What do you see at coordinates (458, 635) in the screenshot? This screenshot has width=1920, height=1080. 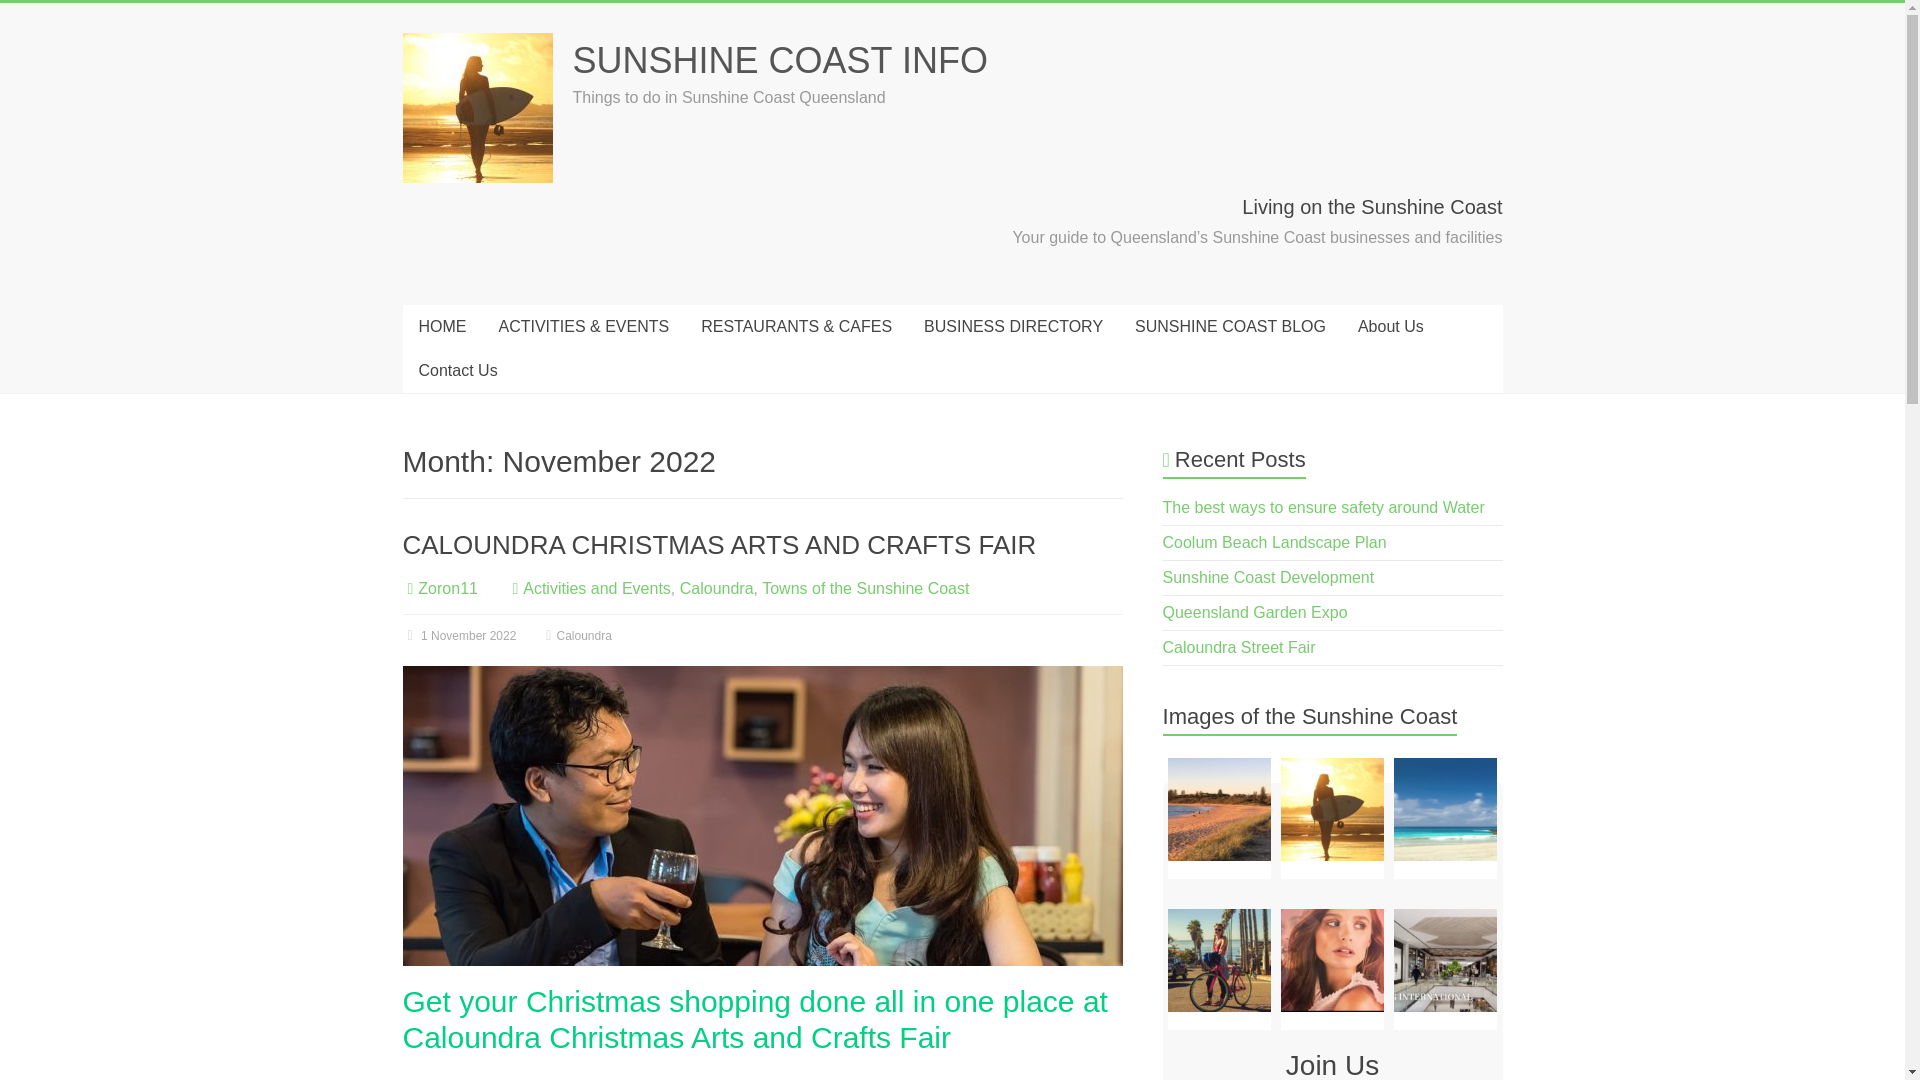 I see `1 November 2022` at bounding box center [458, 635].